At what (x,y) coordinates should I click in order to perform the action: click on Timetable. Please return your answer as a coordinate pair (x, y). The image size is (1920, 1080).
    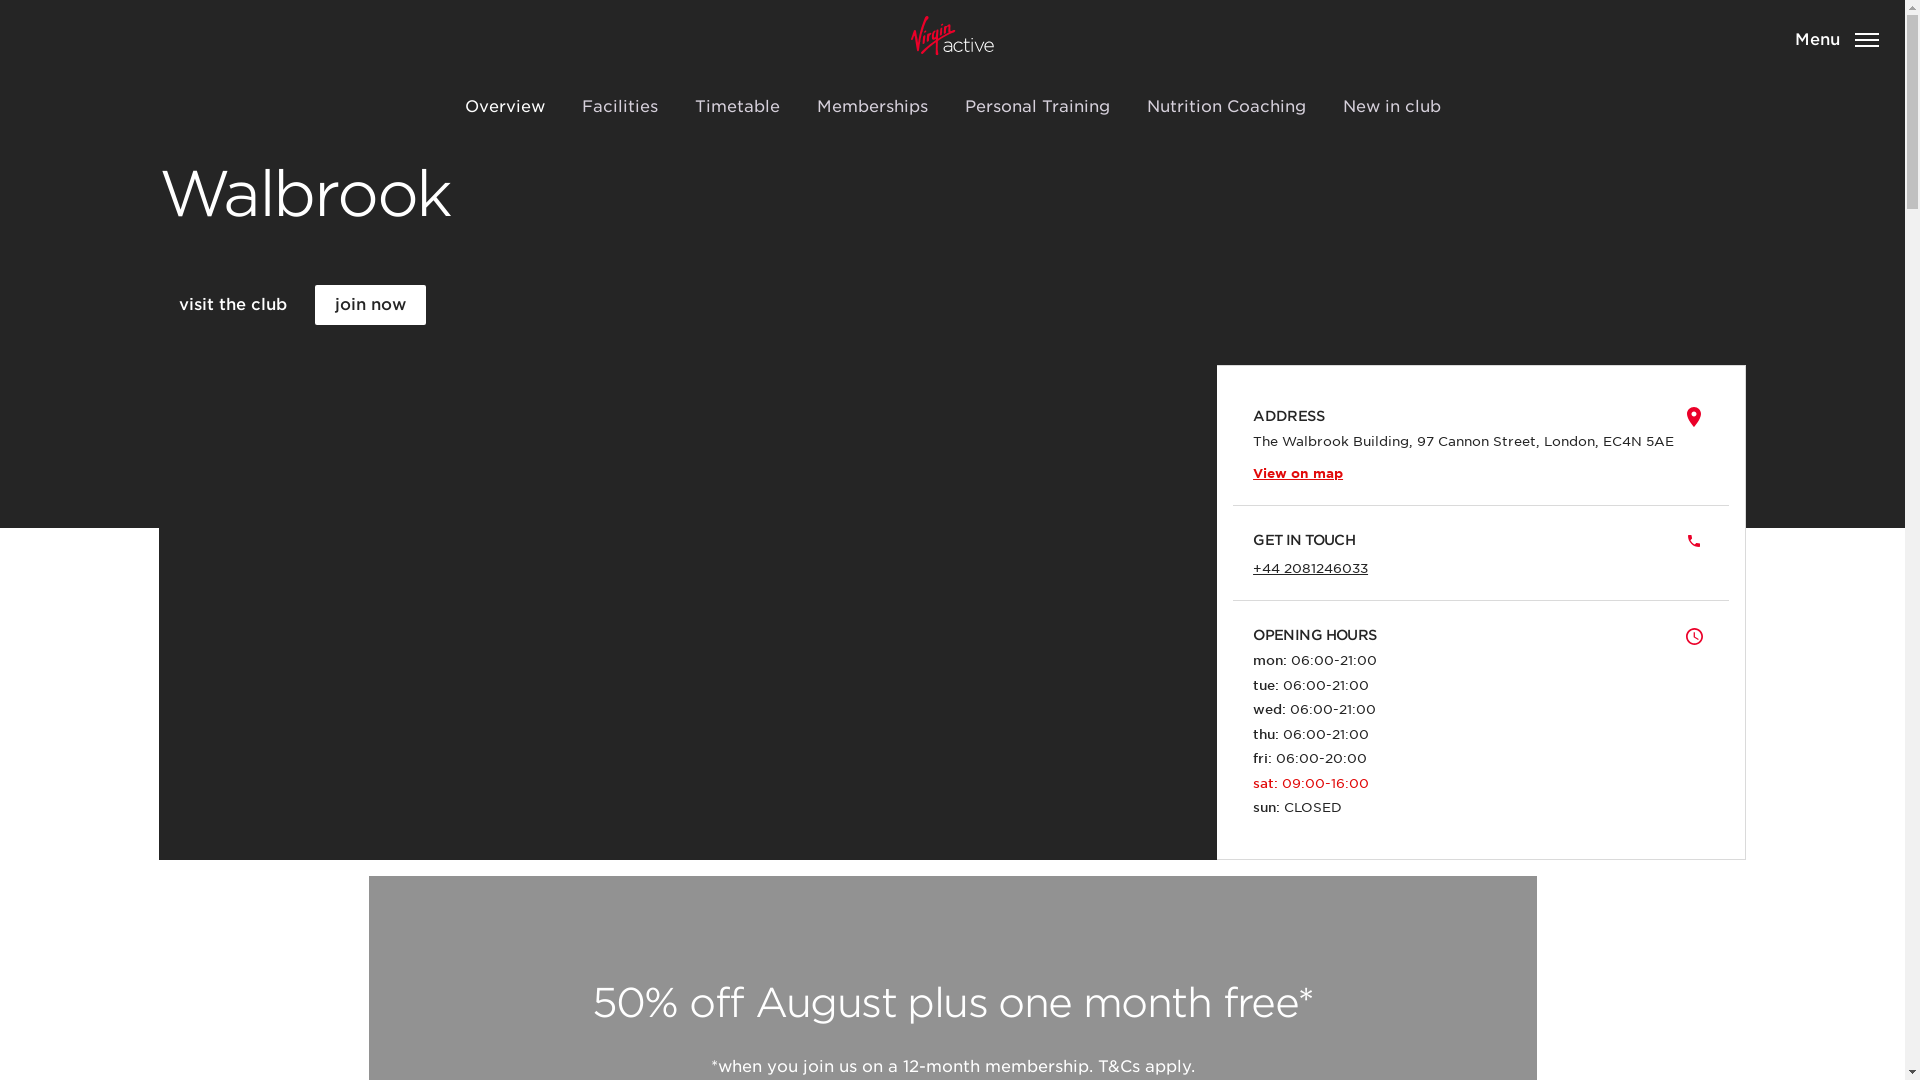
    Looking at the image, I should click on (736, 106).